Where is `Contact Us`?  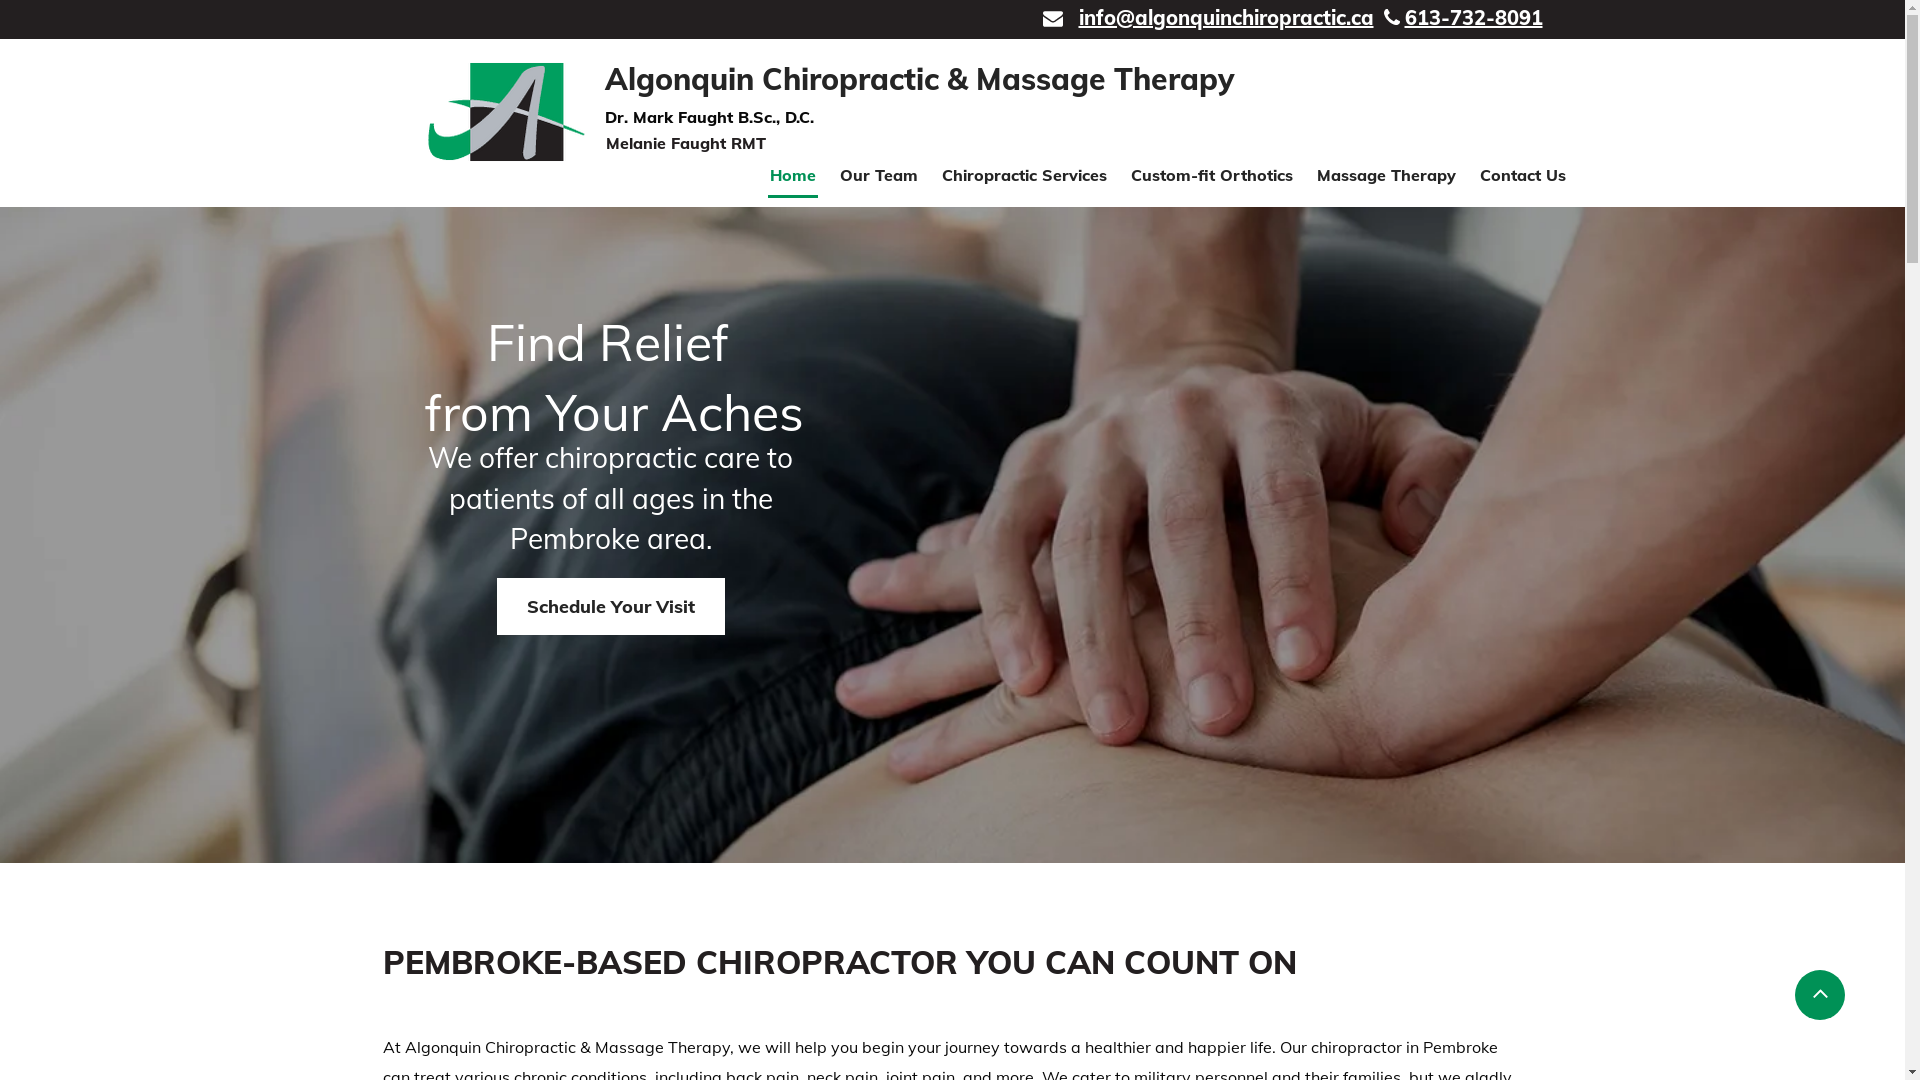
Contact Us is located at coordinates (1523, 176).